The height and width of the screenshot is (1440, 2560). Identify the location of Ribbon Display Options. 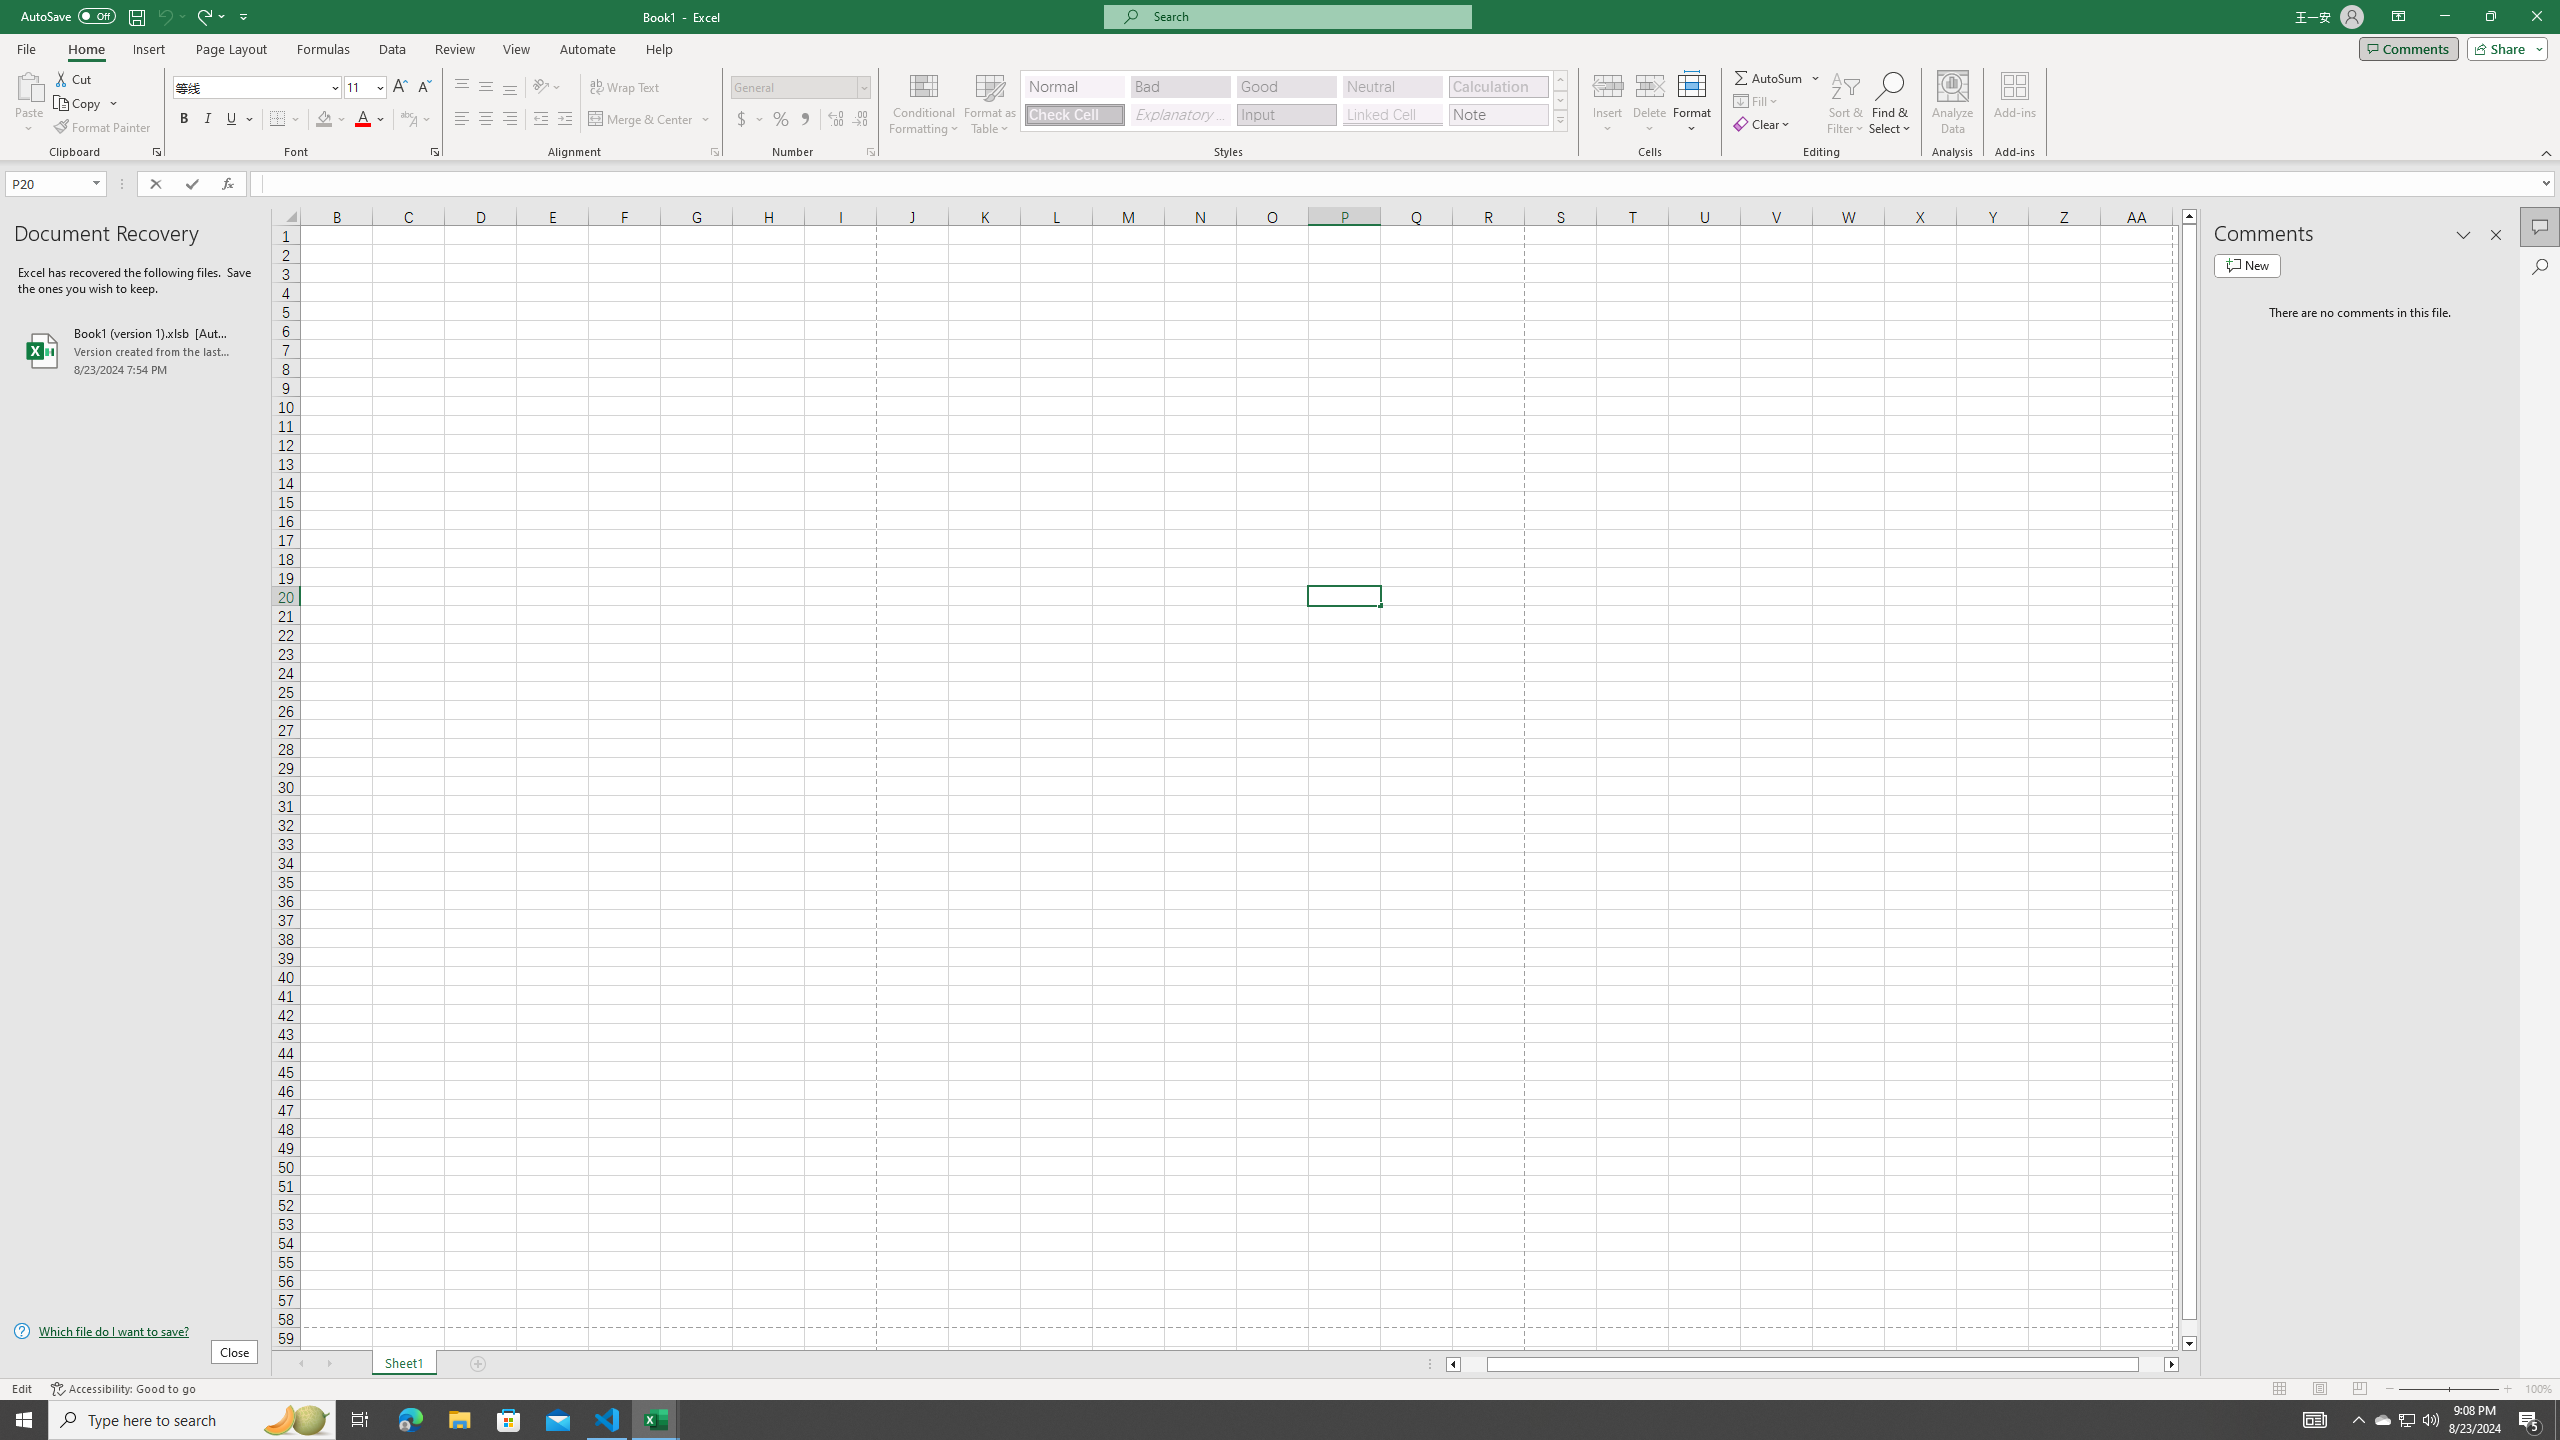
(2398, 17).